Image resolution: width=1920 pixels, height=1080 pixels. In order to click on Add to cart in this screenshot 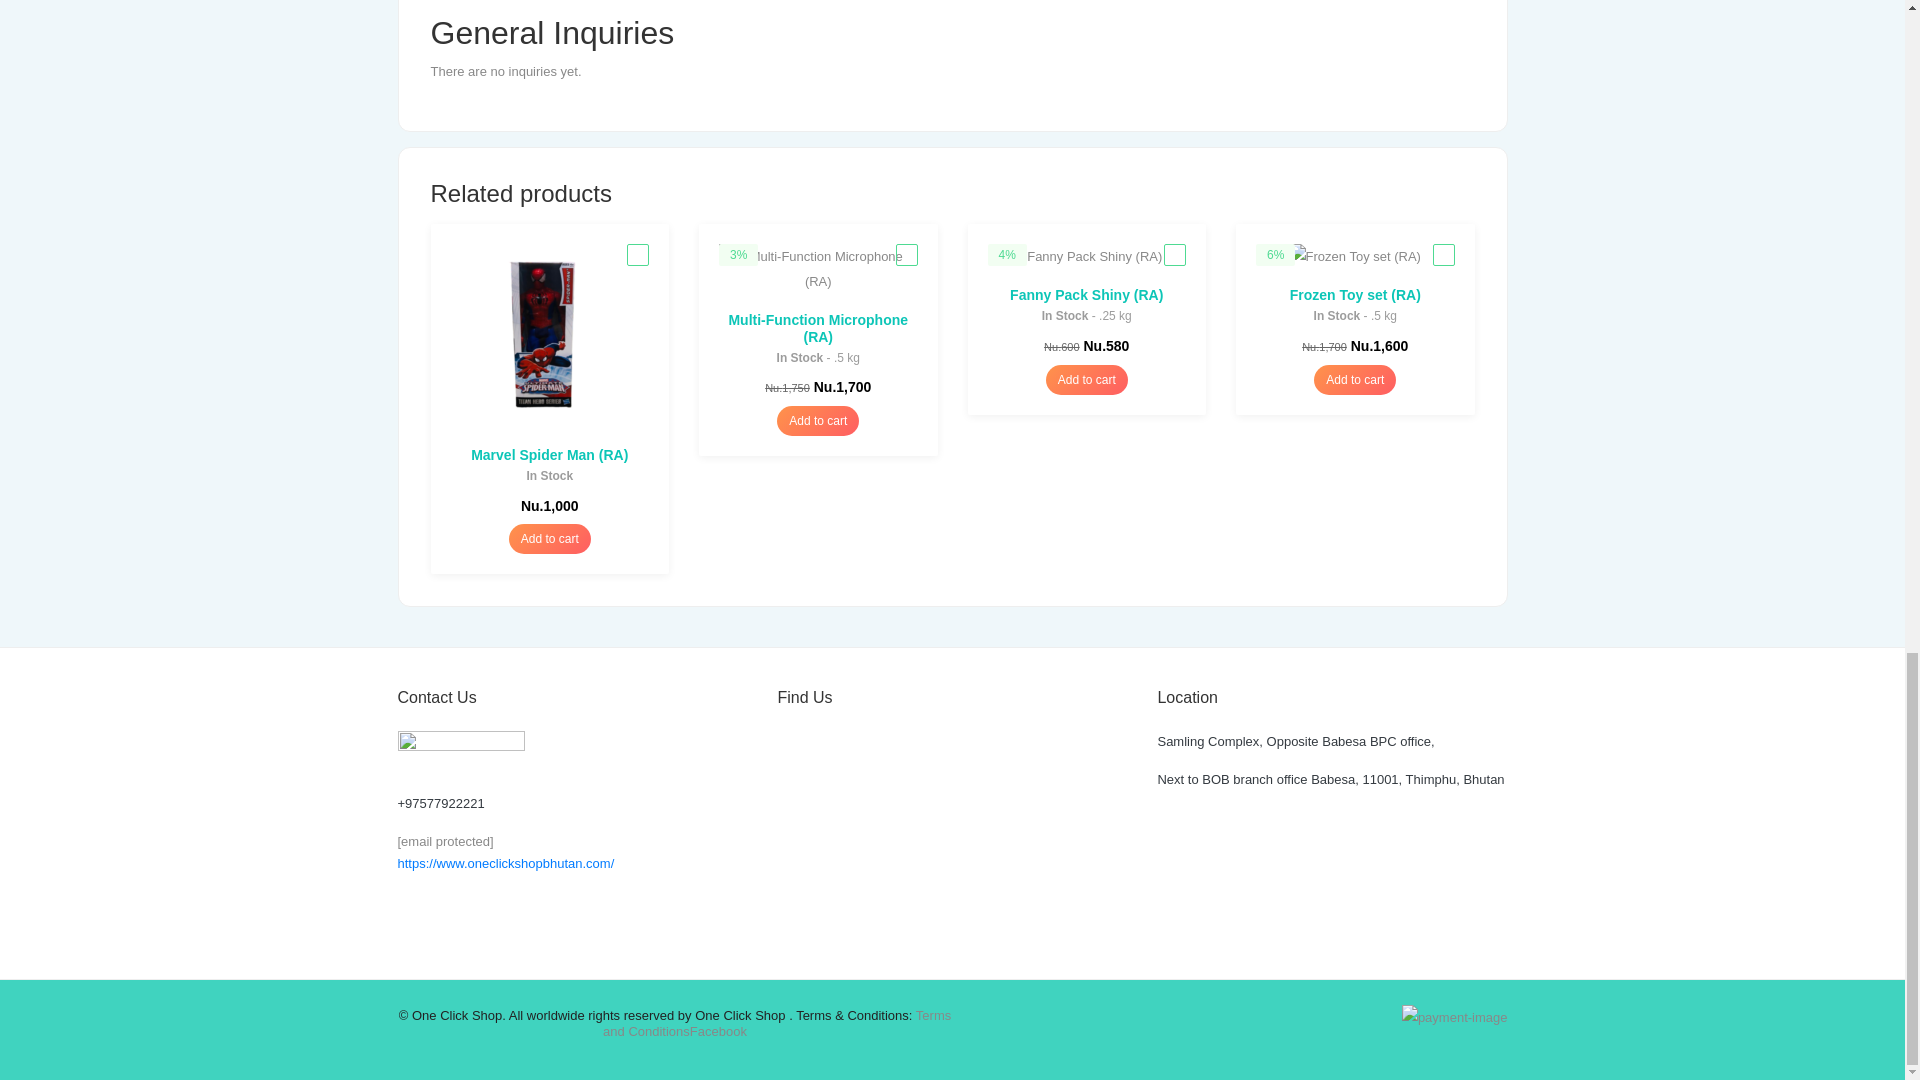, I will do `click(818, 421)`.